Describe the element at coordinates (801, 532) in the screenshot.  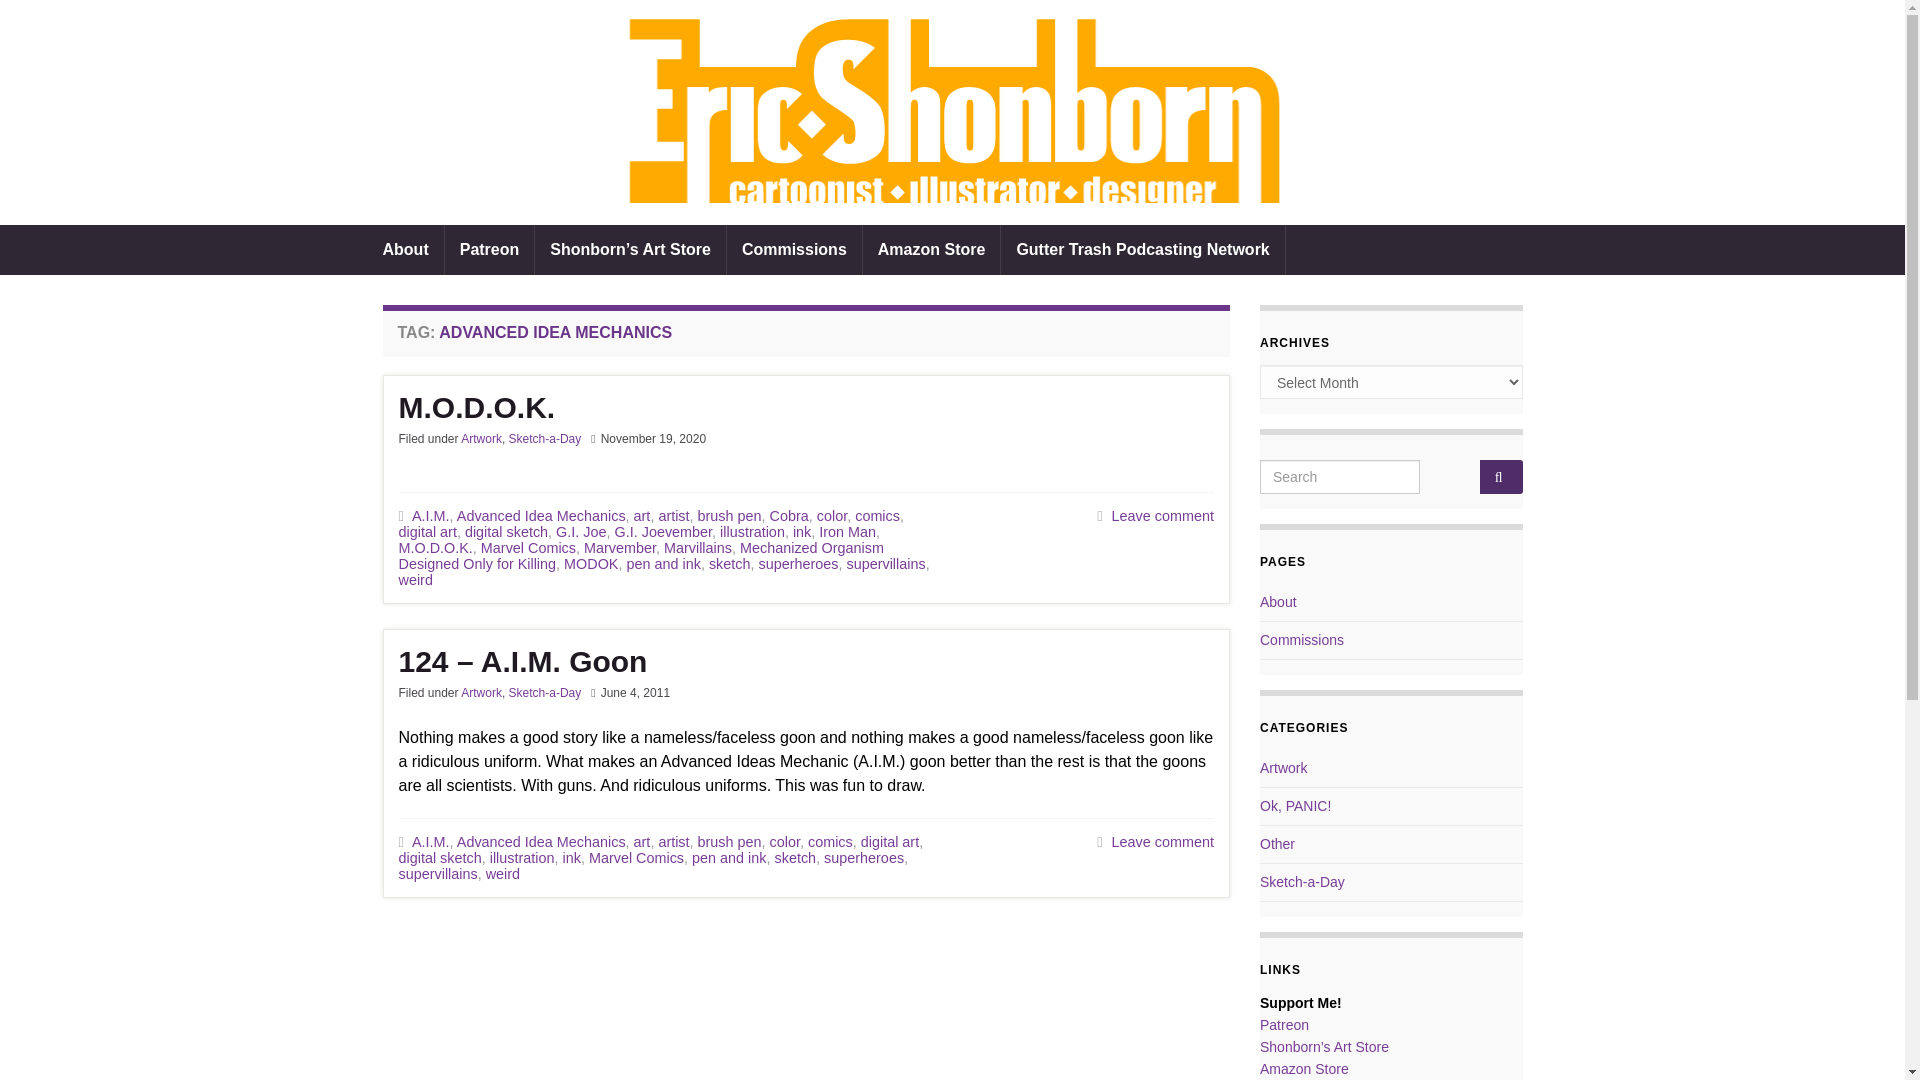
I see `ink` at that location.